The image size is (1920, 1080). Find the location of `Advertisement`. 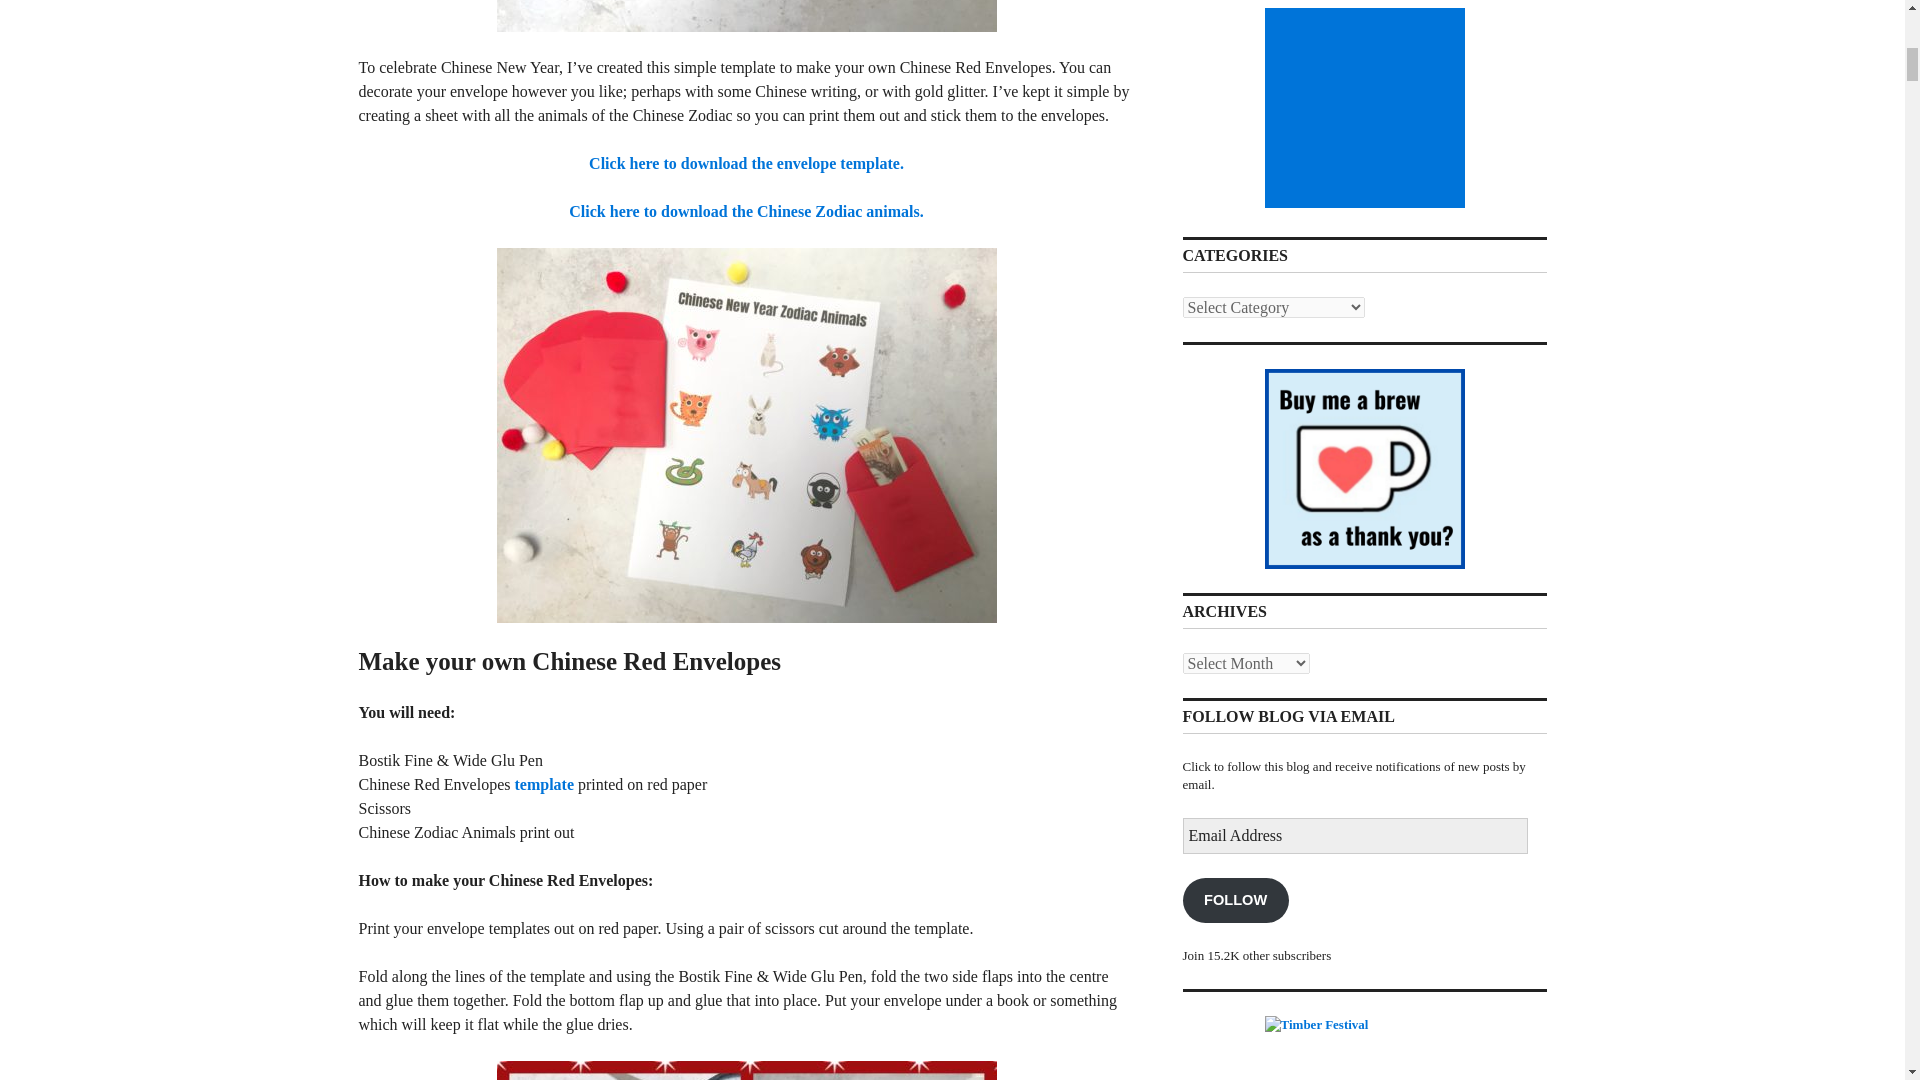

Advertisement is located at coordinates (1368, 108).